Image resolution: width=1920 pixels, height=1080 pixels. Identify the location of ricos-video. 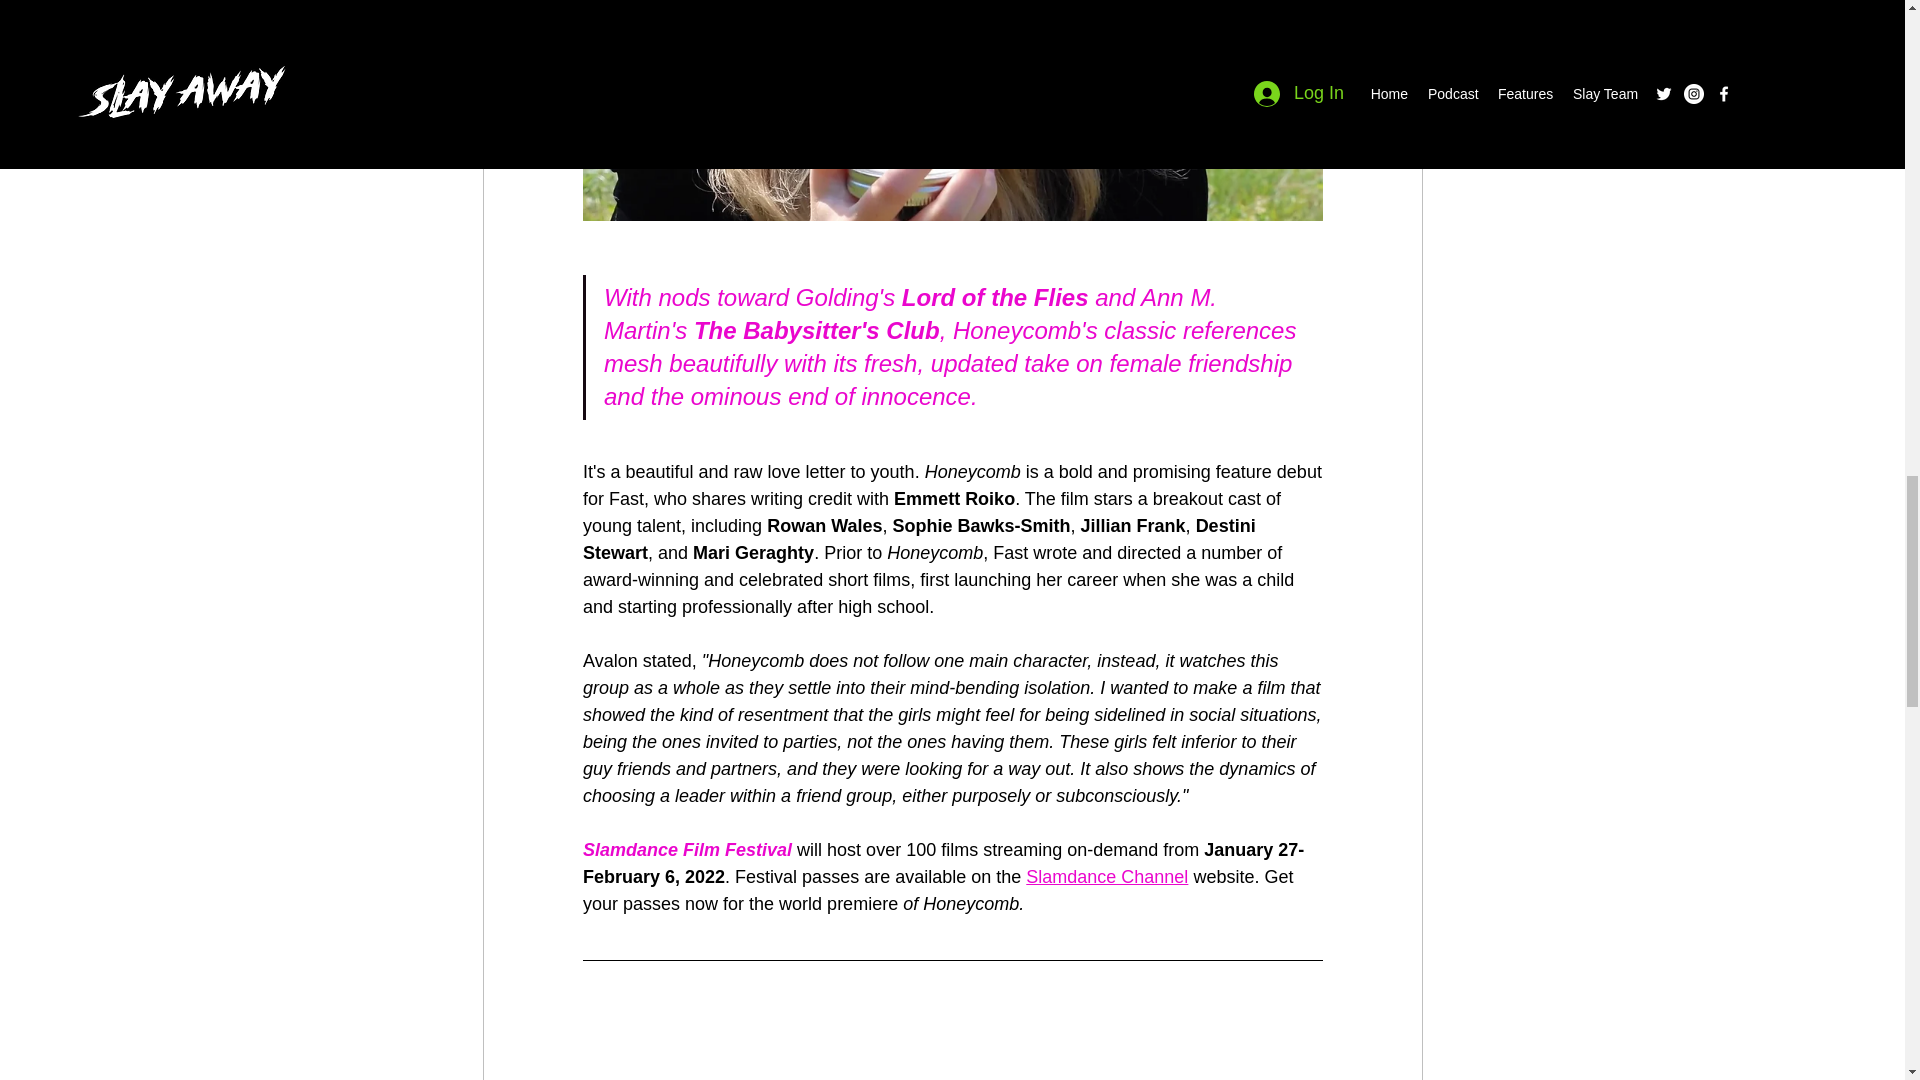
(952, 1042).